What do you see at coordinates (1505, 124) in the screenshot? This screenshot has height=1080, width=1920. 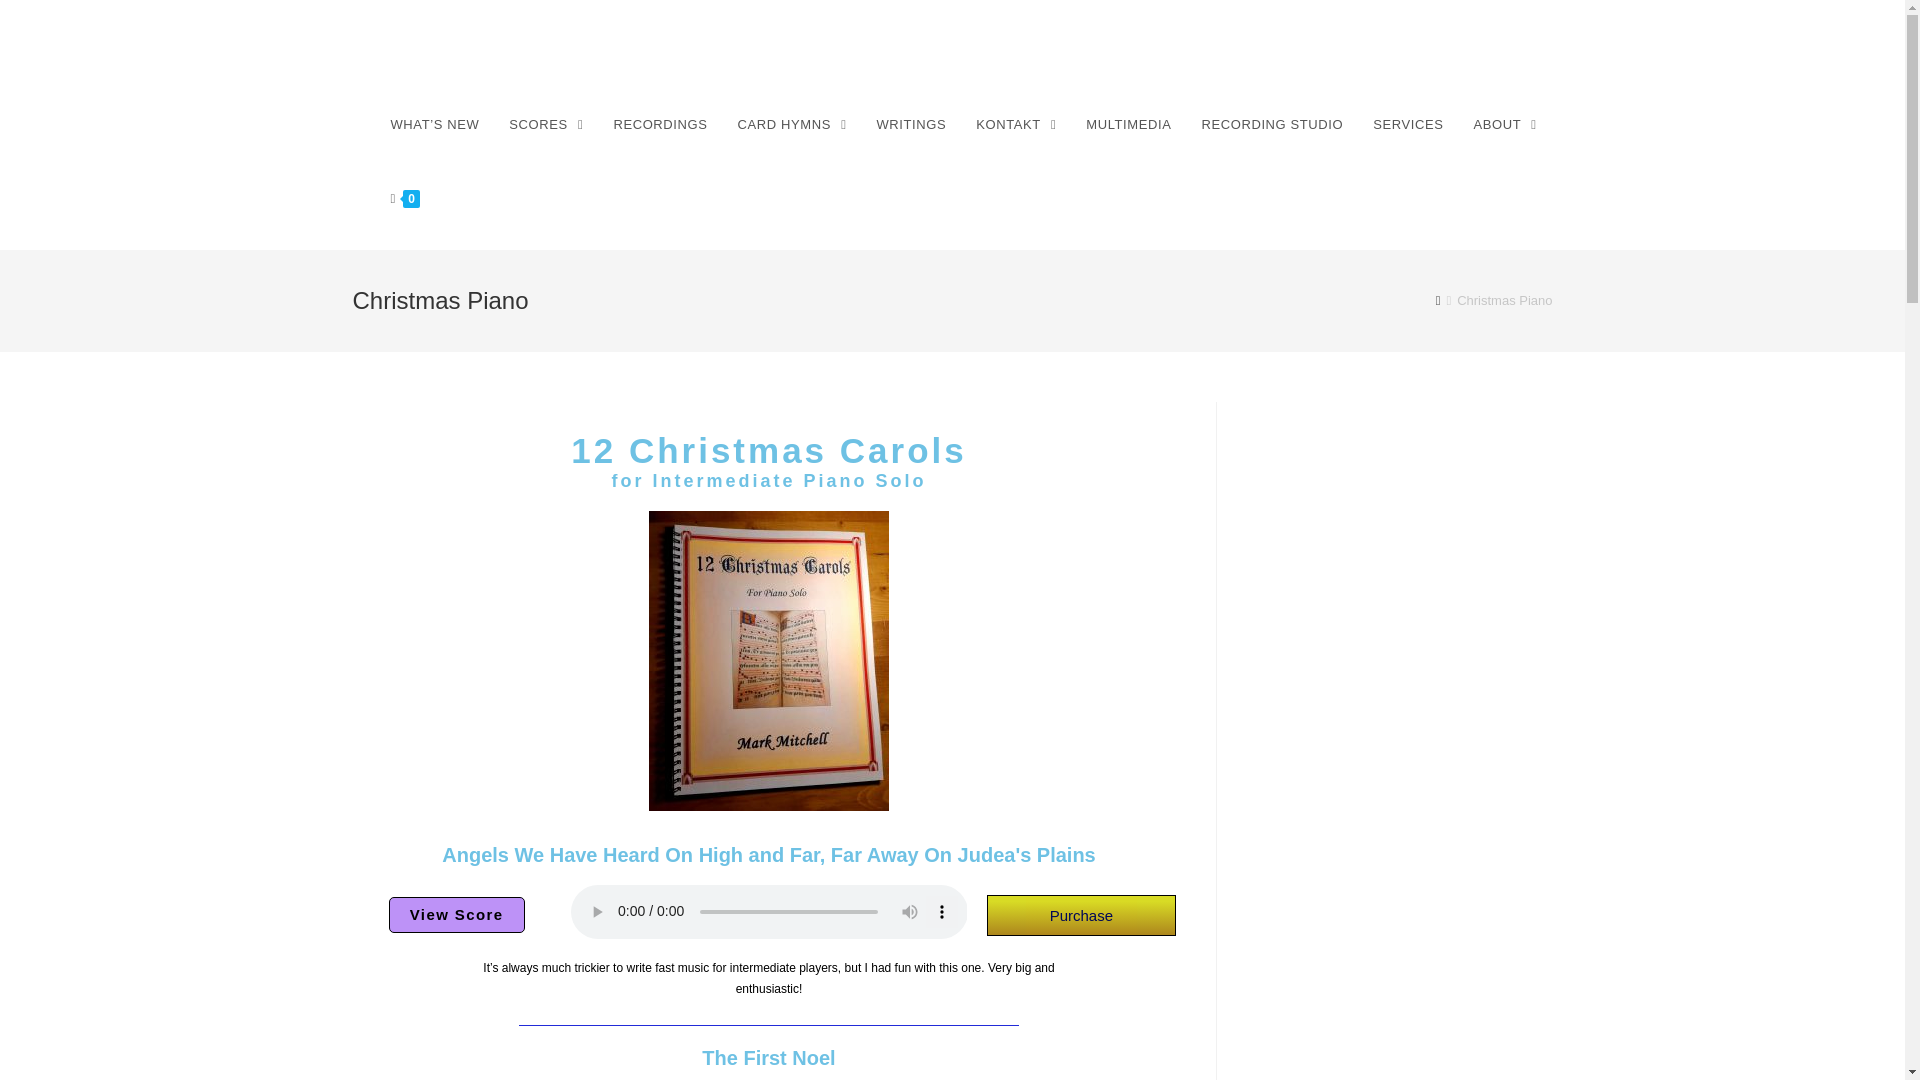 I see `ABOUT` at bounding box center [1505, 124].